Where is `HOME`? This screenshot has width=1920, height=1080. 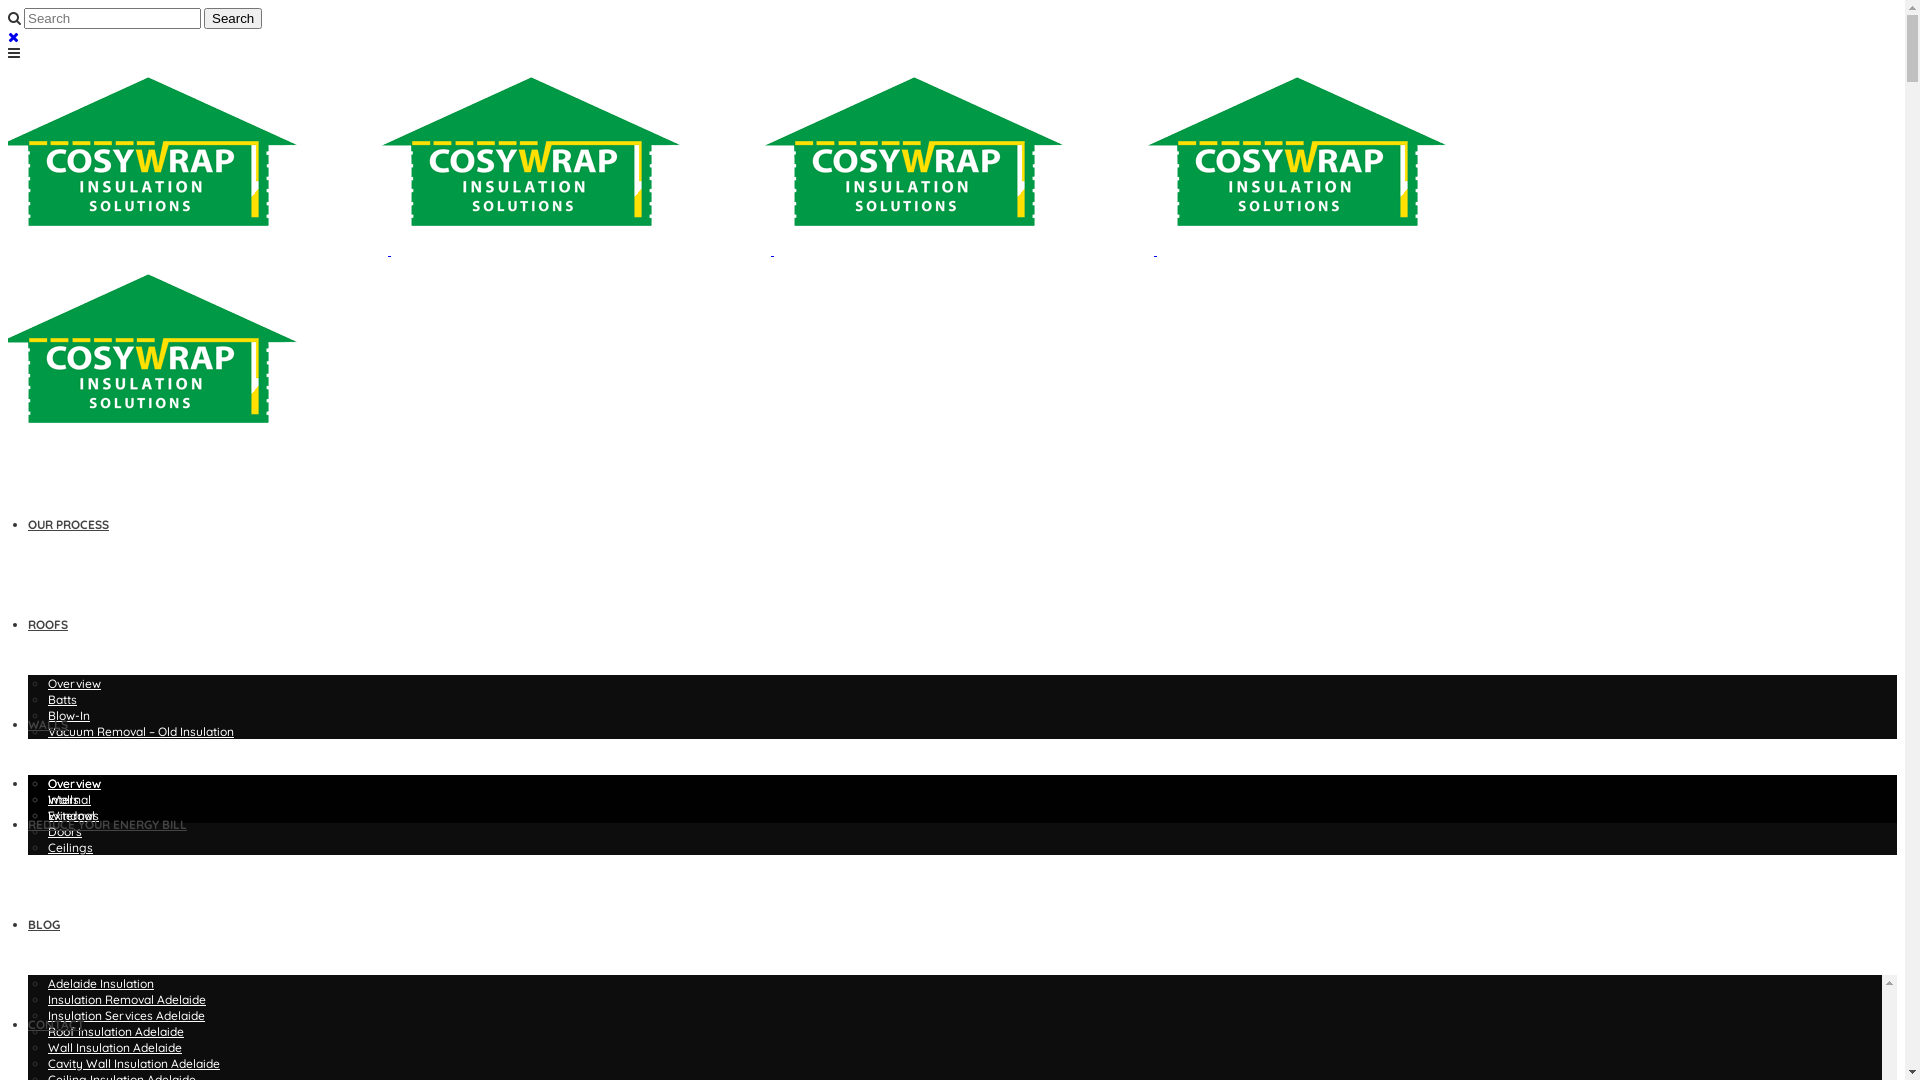
HOME is located at coordinates (46, 324).